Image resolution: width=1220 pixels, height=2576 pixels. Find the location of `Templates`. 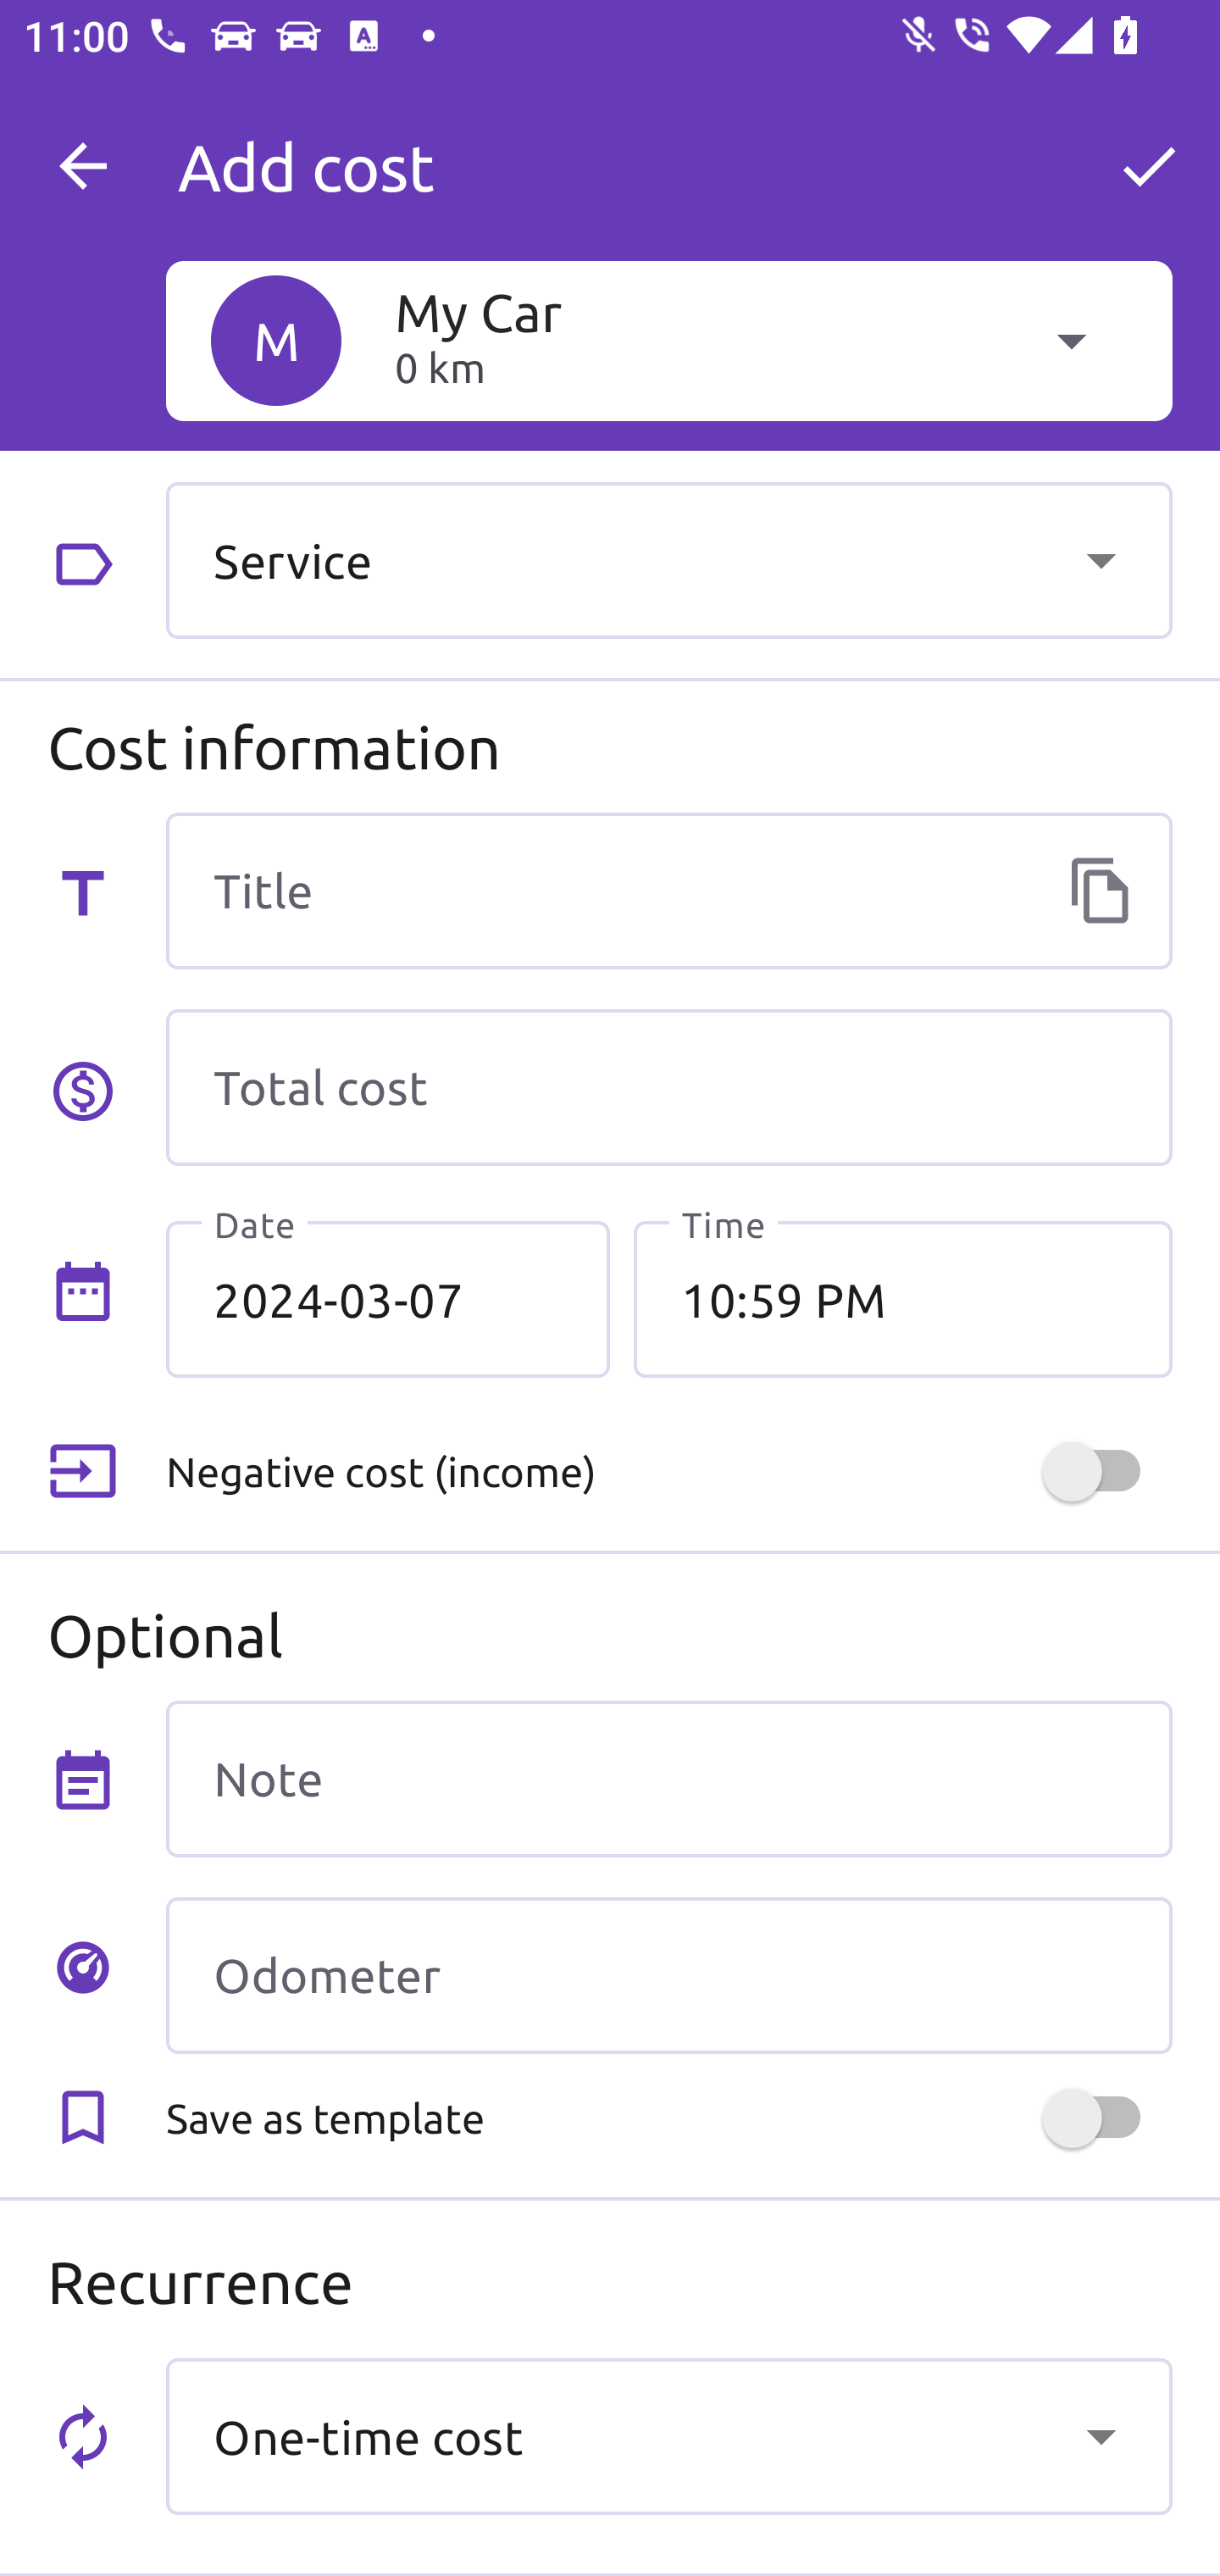

Templates is located at coordinates (1101, 890).